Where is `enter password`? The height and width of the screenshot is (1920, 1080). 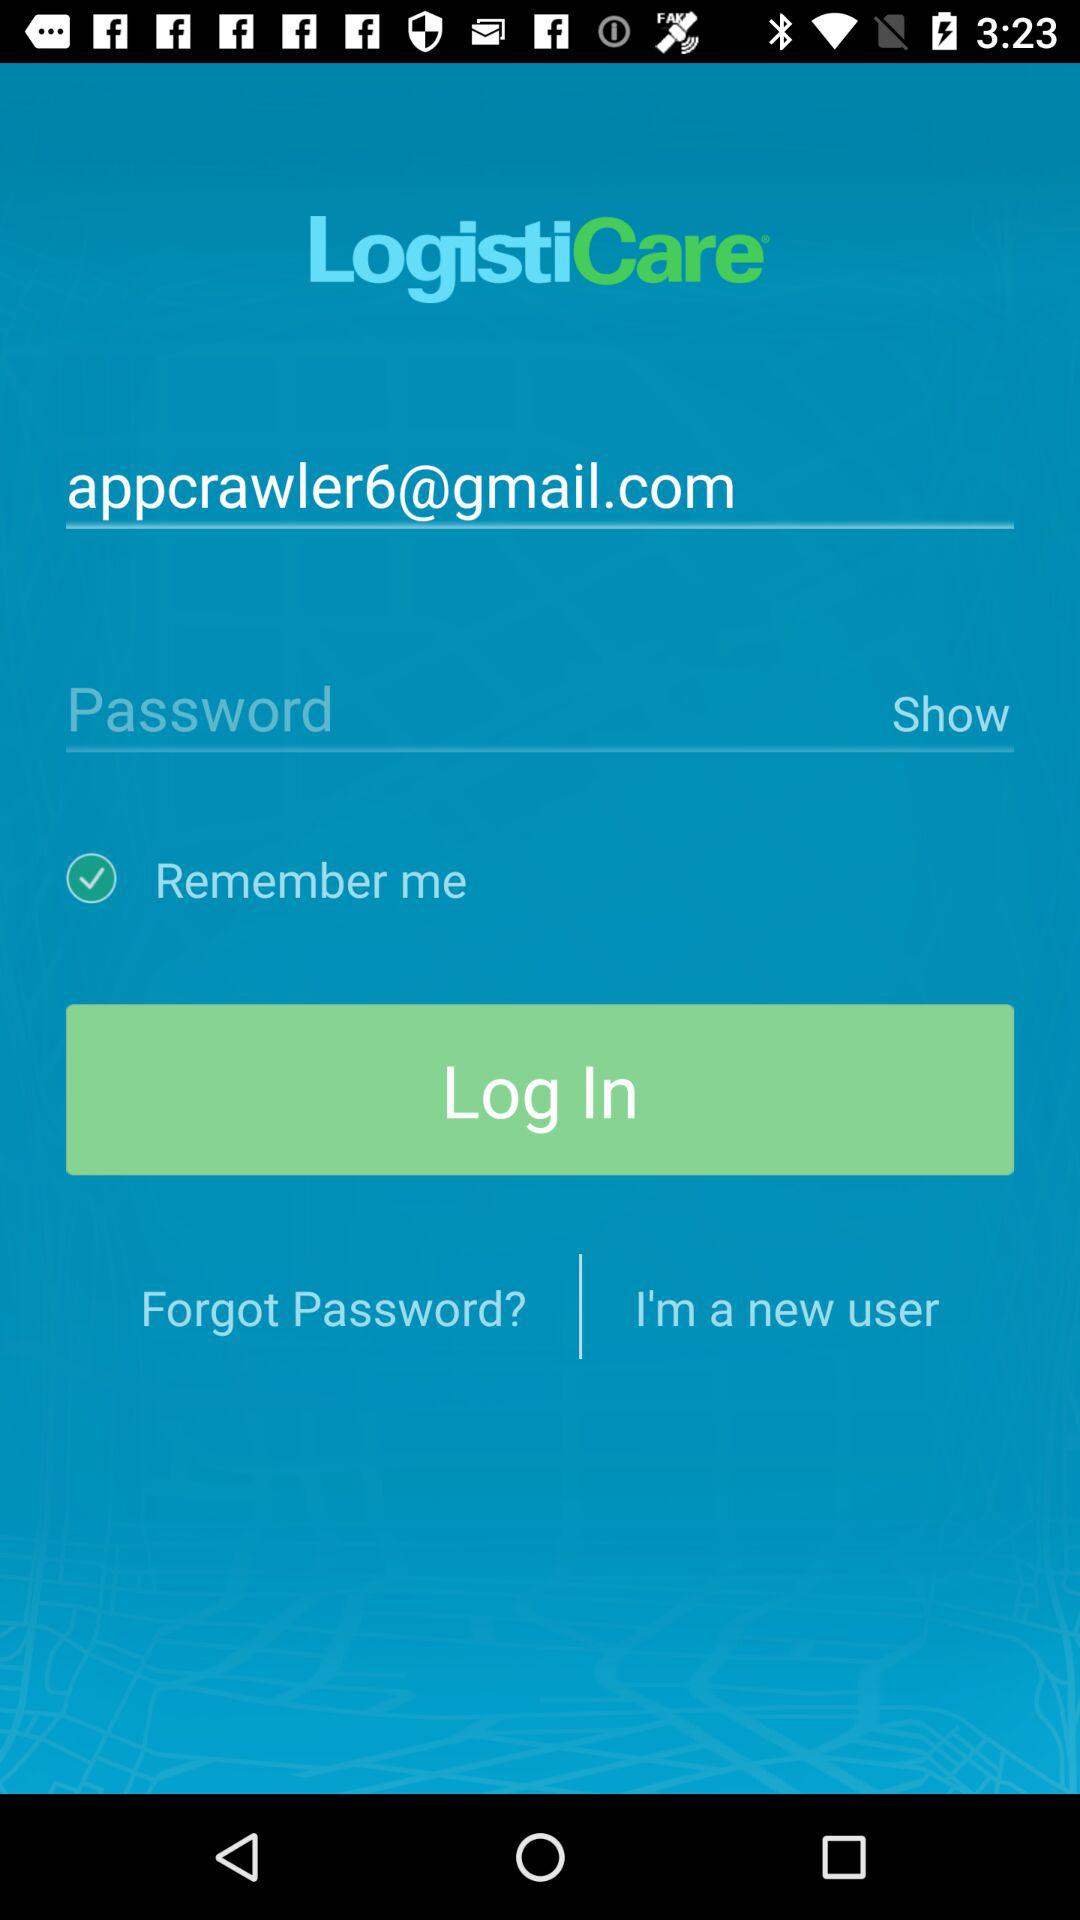 enter password is located at coordinates (474, 706).